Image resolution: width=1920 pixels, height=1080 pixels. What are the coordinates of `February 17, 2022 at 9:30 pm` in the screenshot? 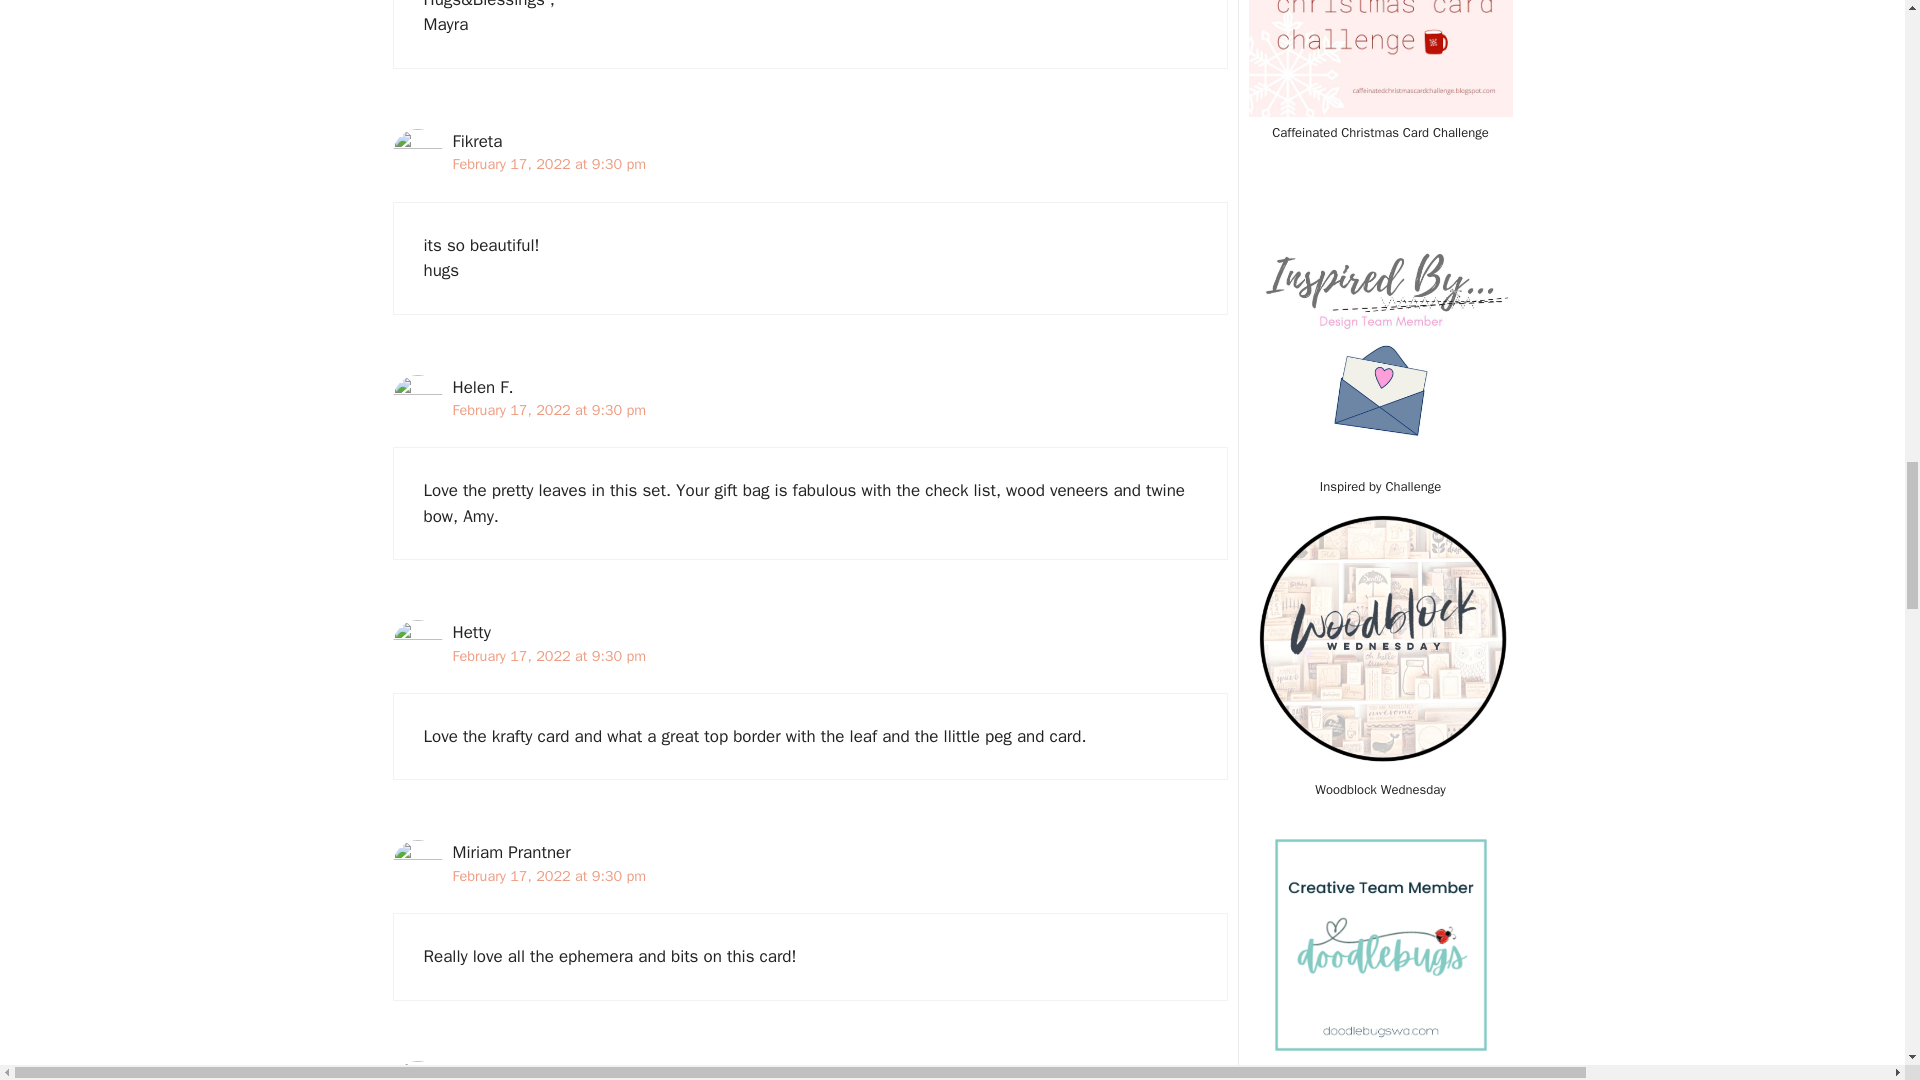 It's located at (548, 876).